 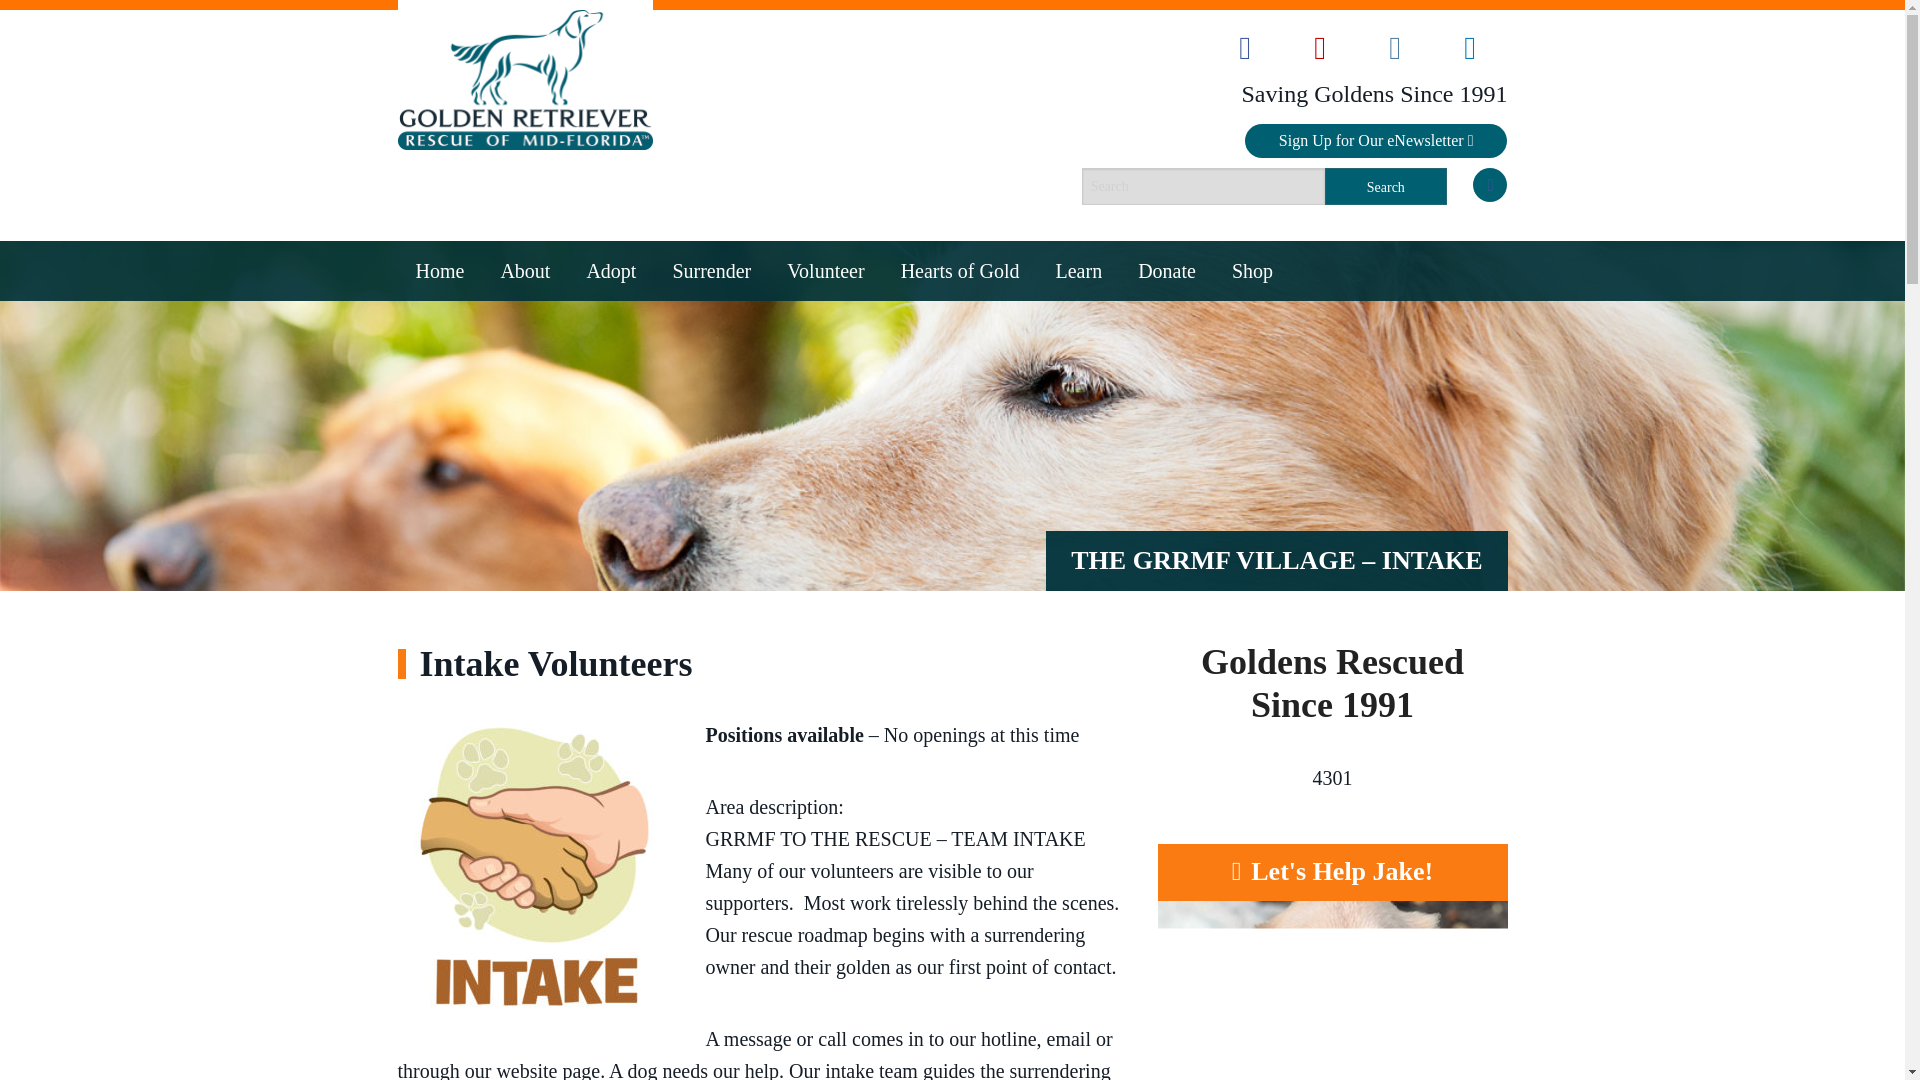 What do you see at coordinates (524, 361) in the screenshot?
I see `GRRMF Mission Statement` at bounding box center [524, 361].